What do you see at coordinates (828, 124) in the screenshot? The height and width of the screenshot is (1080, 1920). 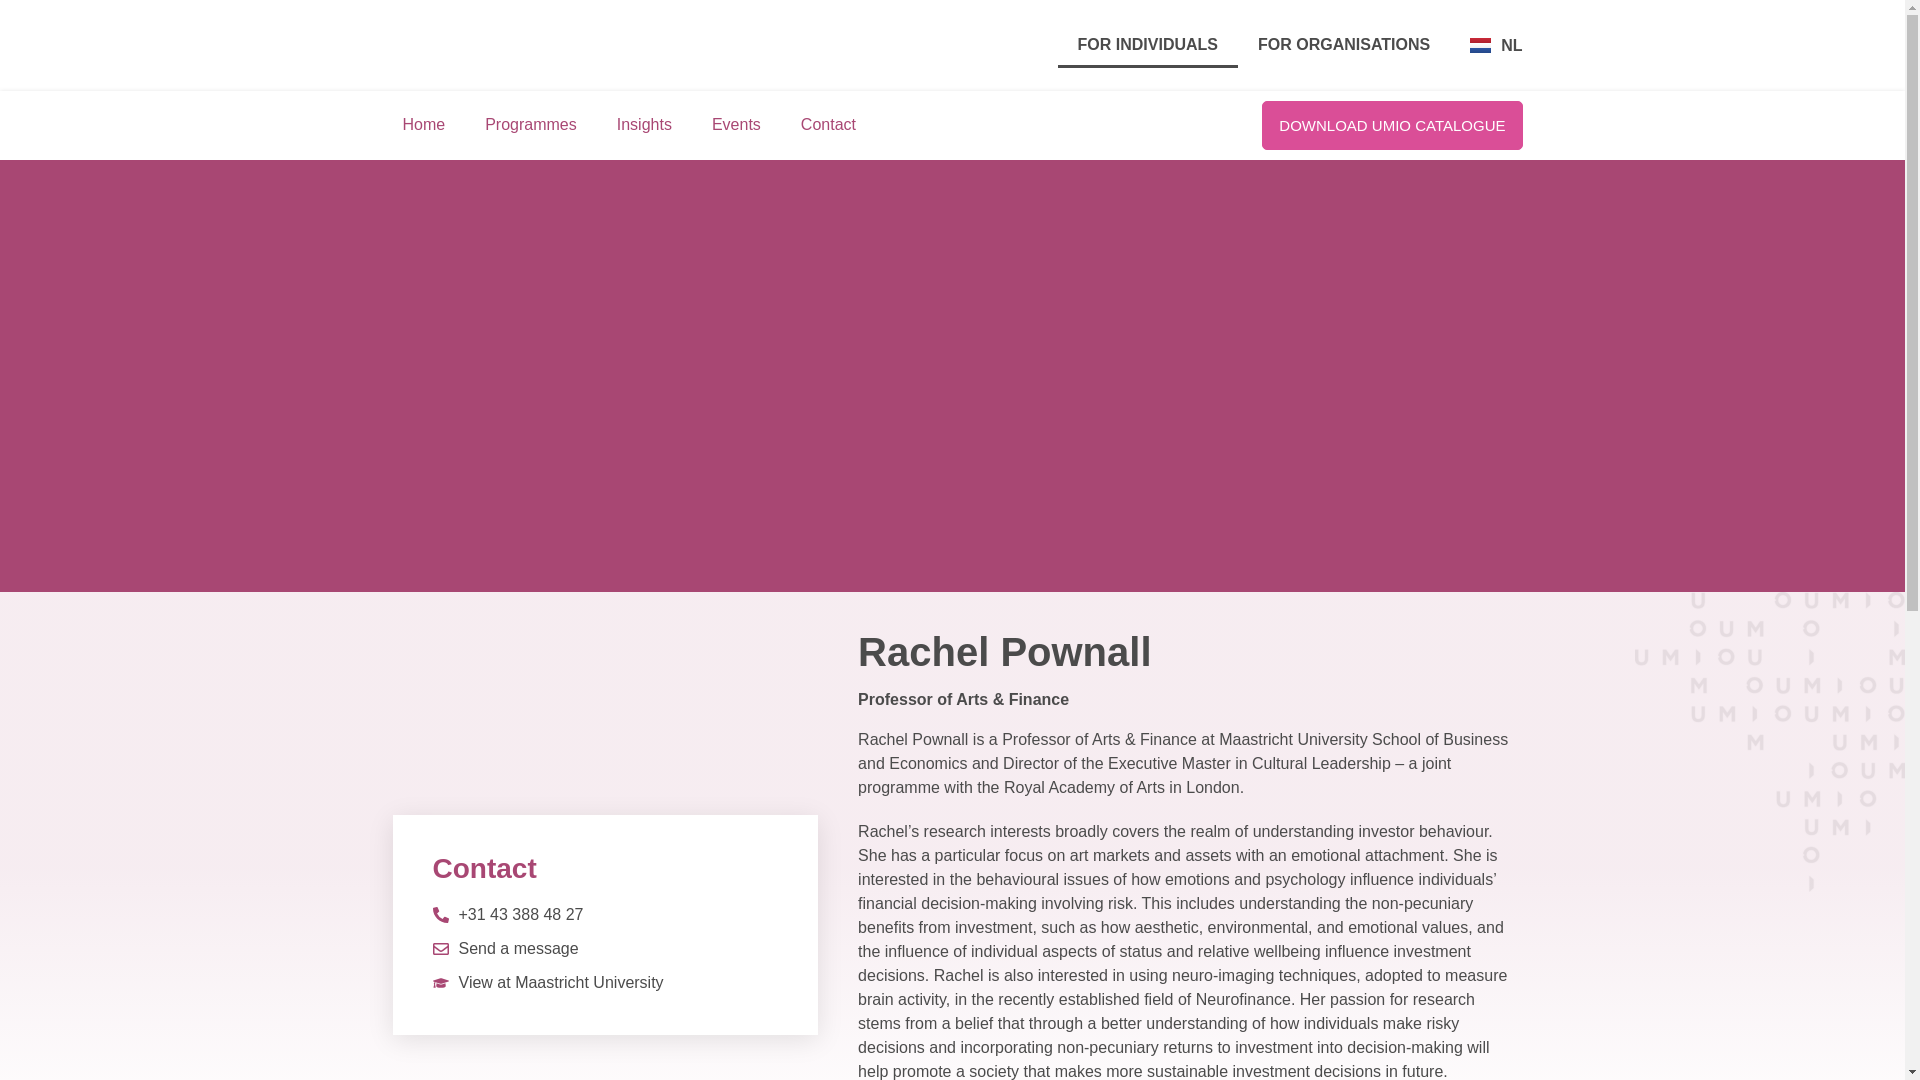 I see `Contact` at bounding box center [828, 124].